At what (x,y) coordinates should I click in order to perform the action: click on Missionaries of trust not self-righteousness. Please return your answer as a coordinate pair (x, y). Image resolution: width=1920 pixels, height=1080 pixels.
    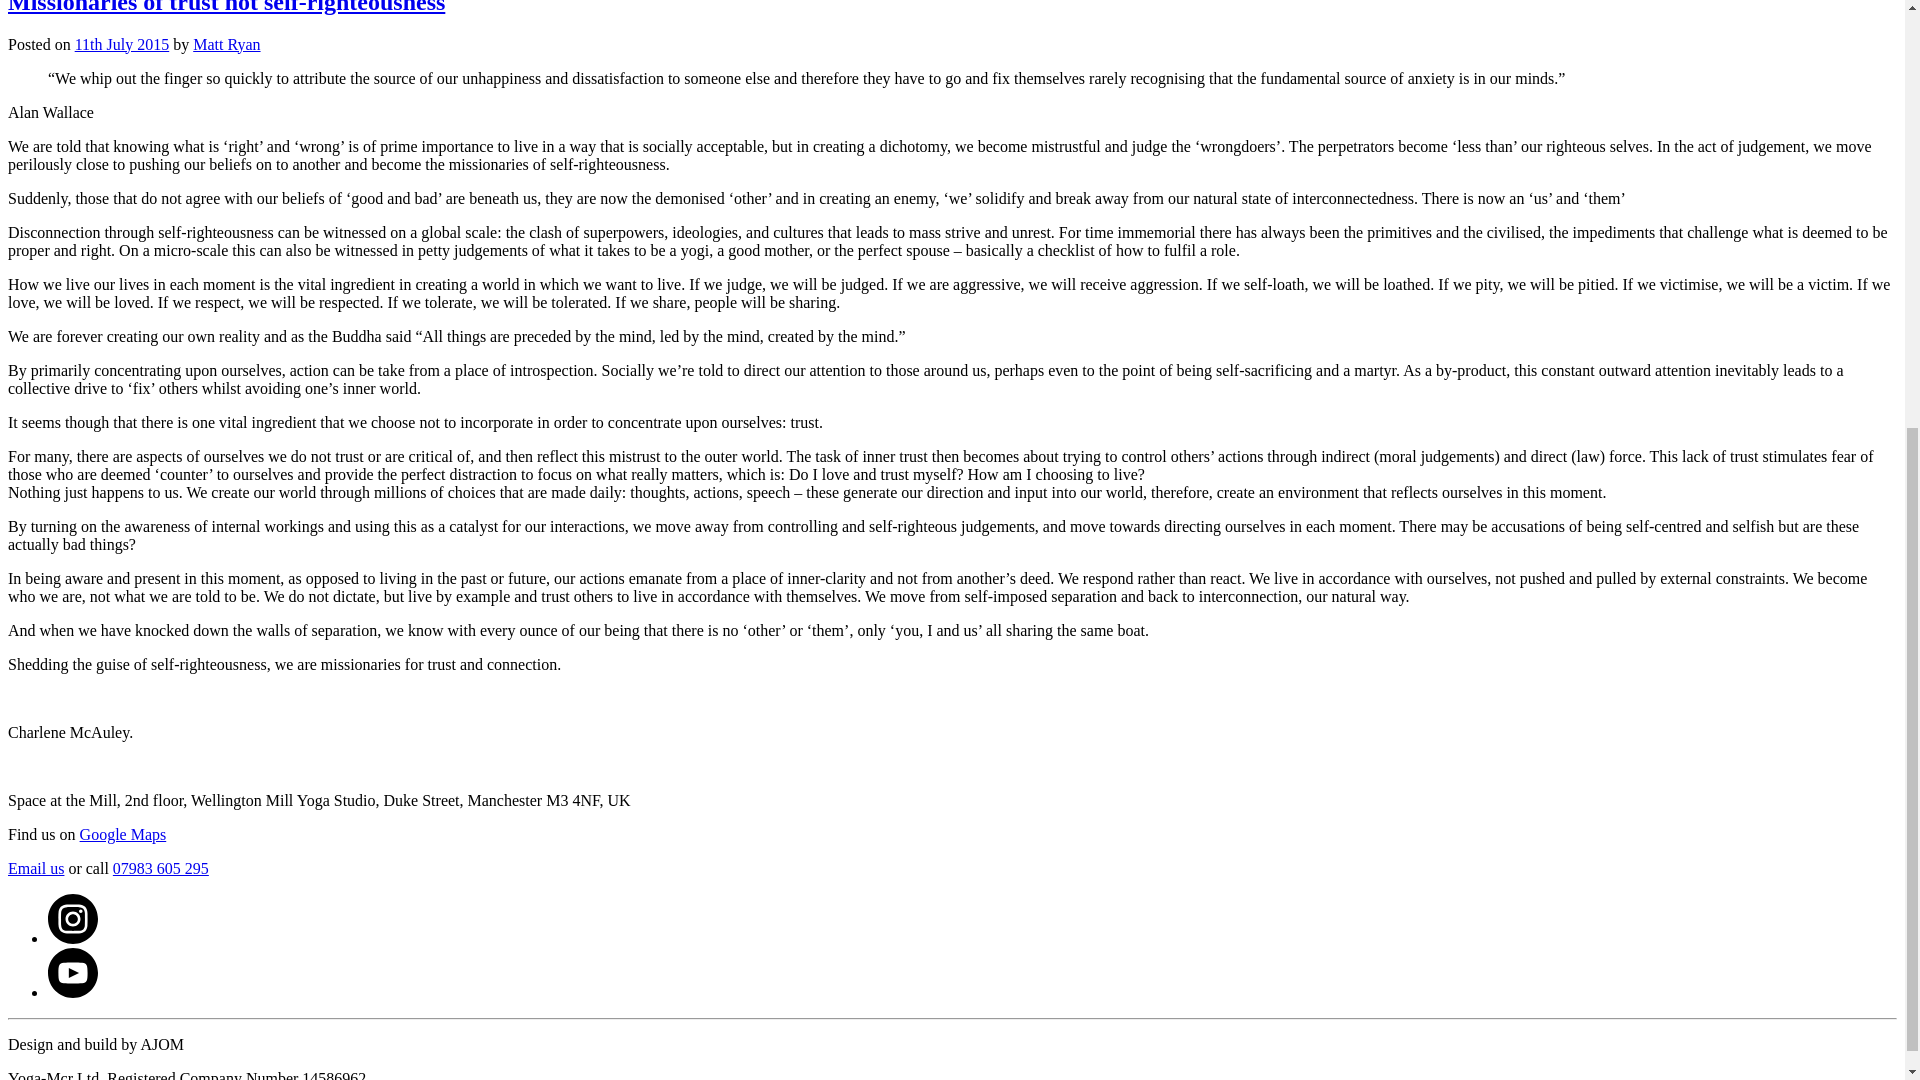
    Looking at the image, I should click on (226, 8).